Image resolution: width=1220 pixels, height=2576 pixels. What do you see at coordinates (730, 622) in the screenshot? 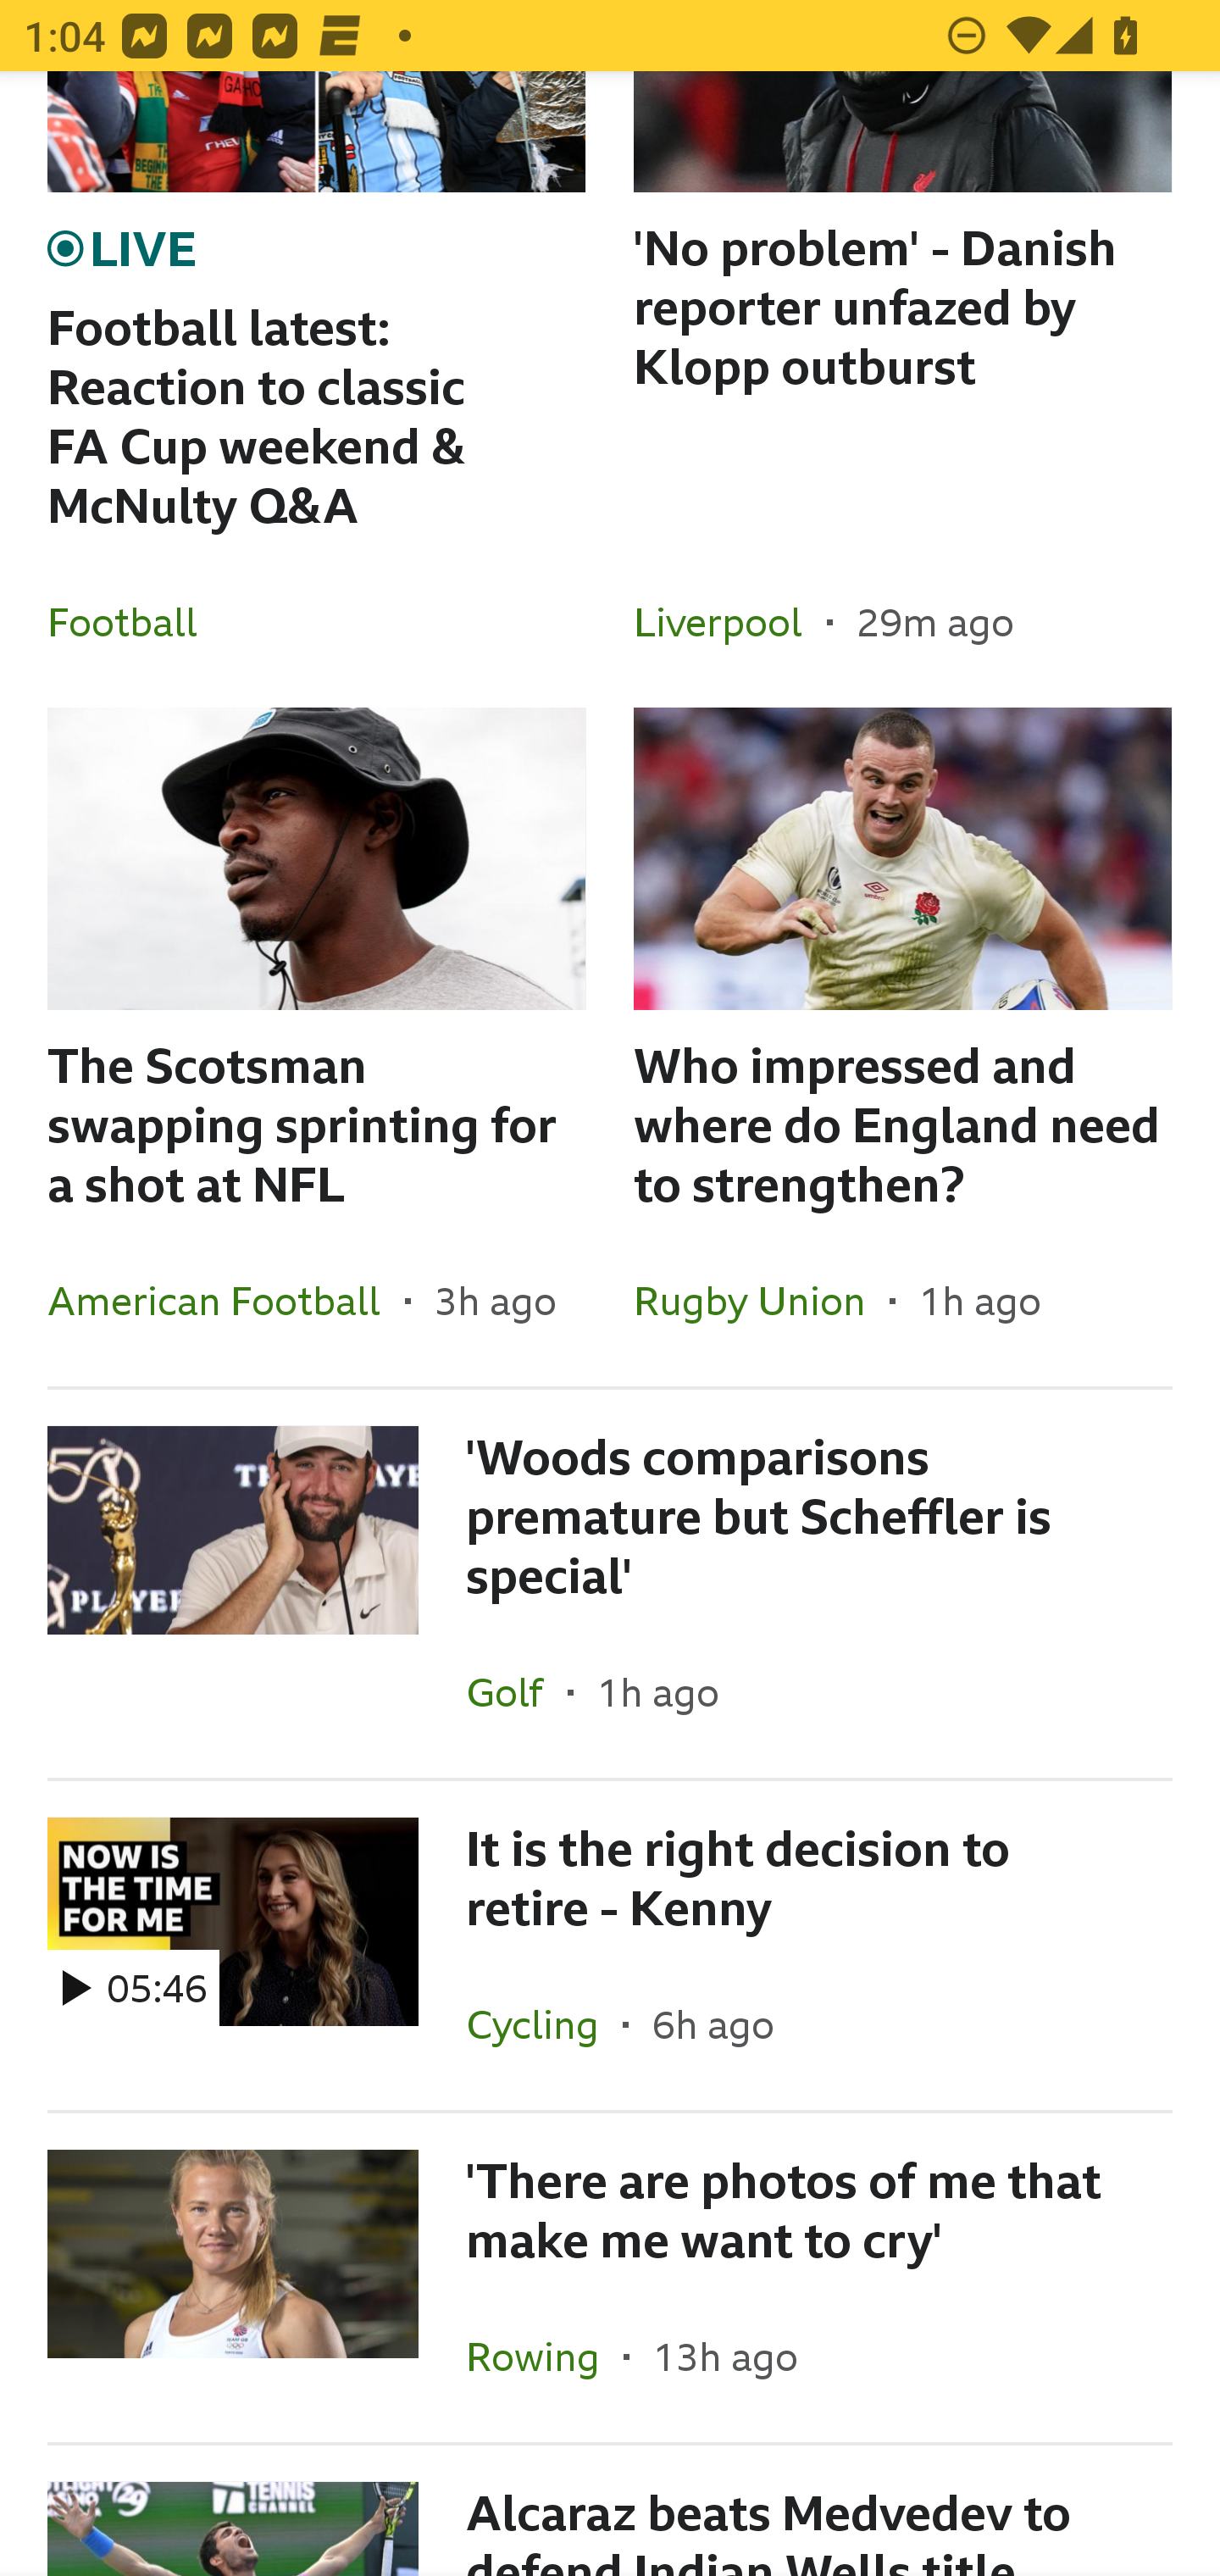
I see `Liverpool In the section Liverpool` at bounding box center [730, 622].